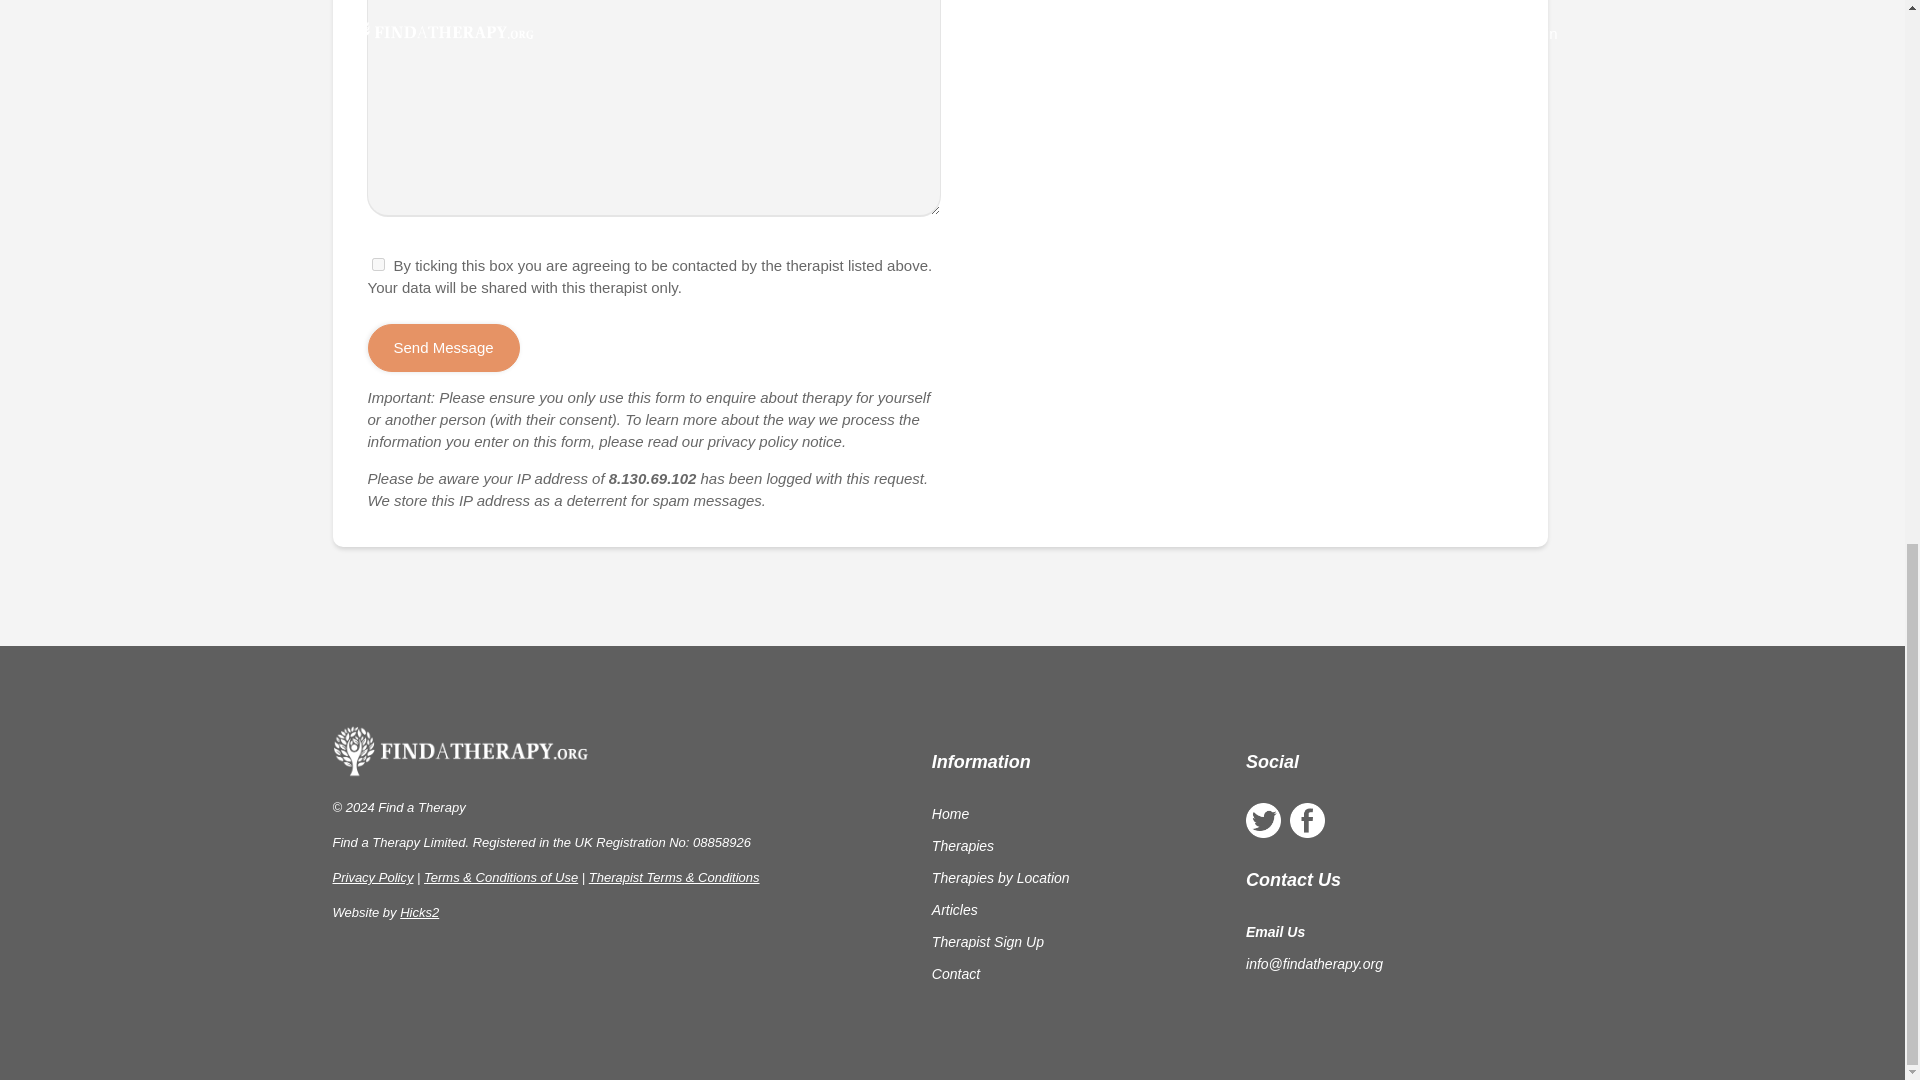  Describe the element at coordinates (988, 942) in the screenshot. I see `Therapist Sign Up` at that location.